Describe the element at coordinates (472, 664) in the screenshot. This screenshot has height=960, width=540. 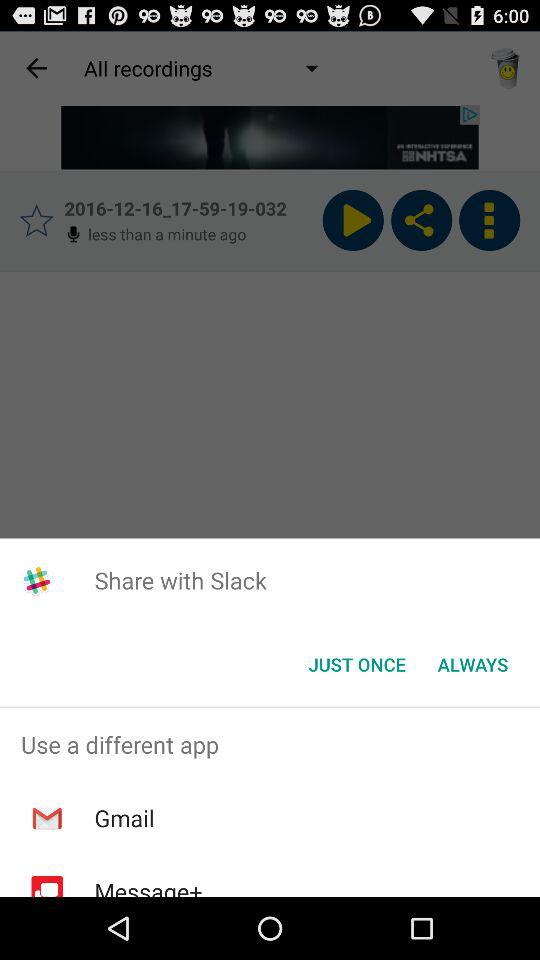
I see `open the button to the right of the just once icon` at that location.